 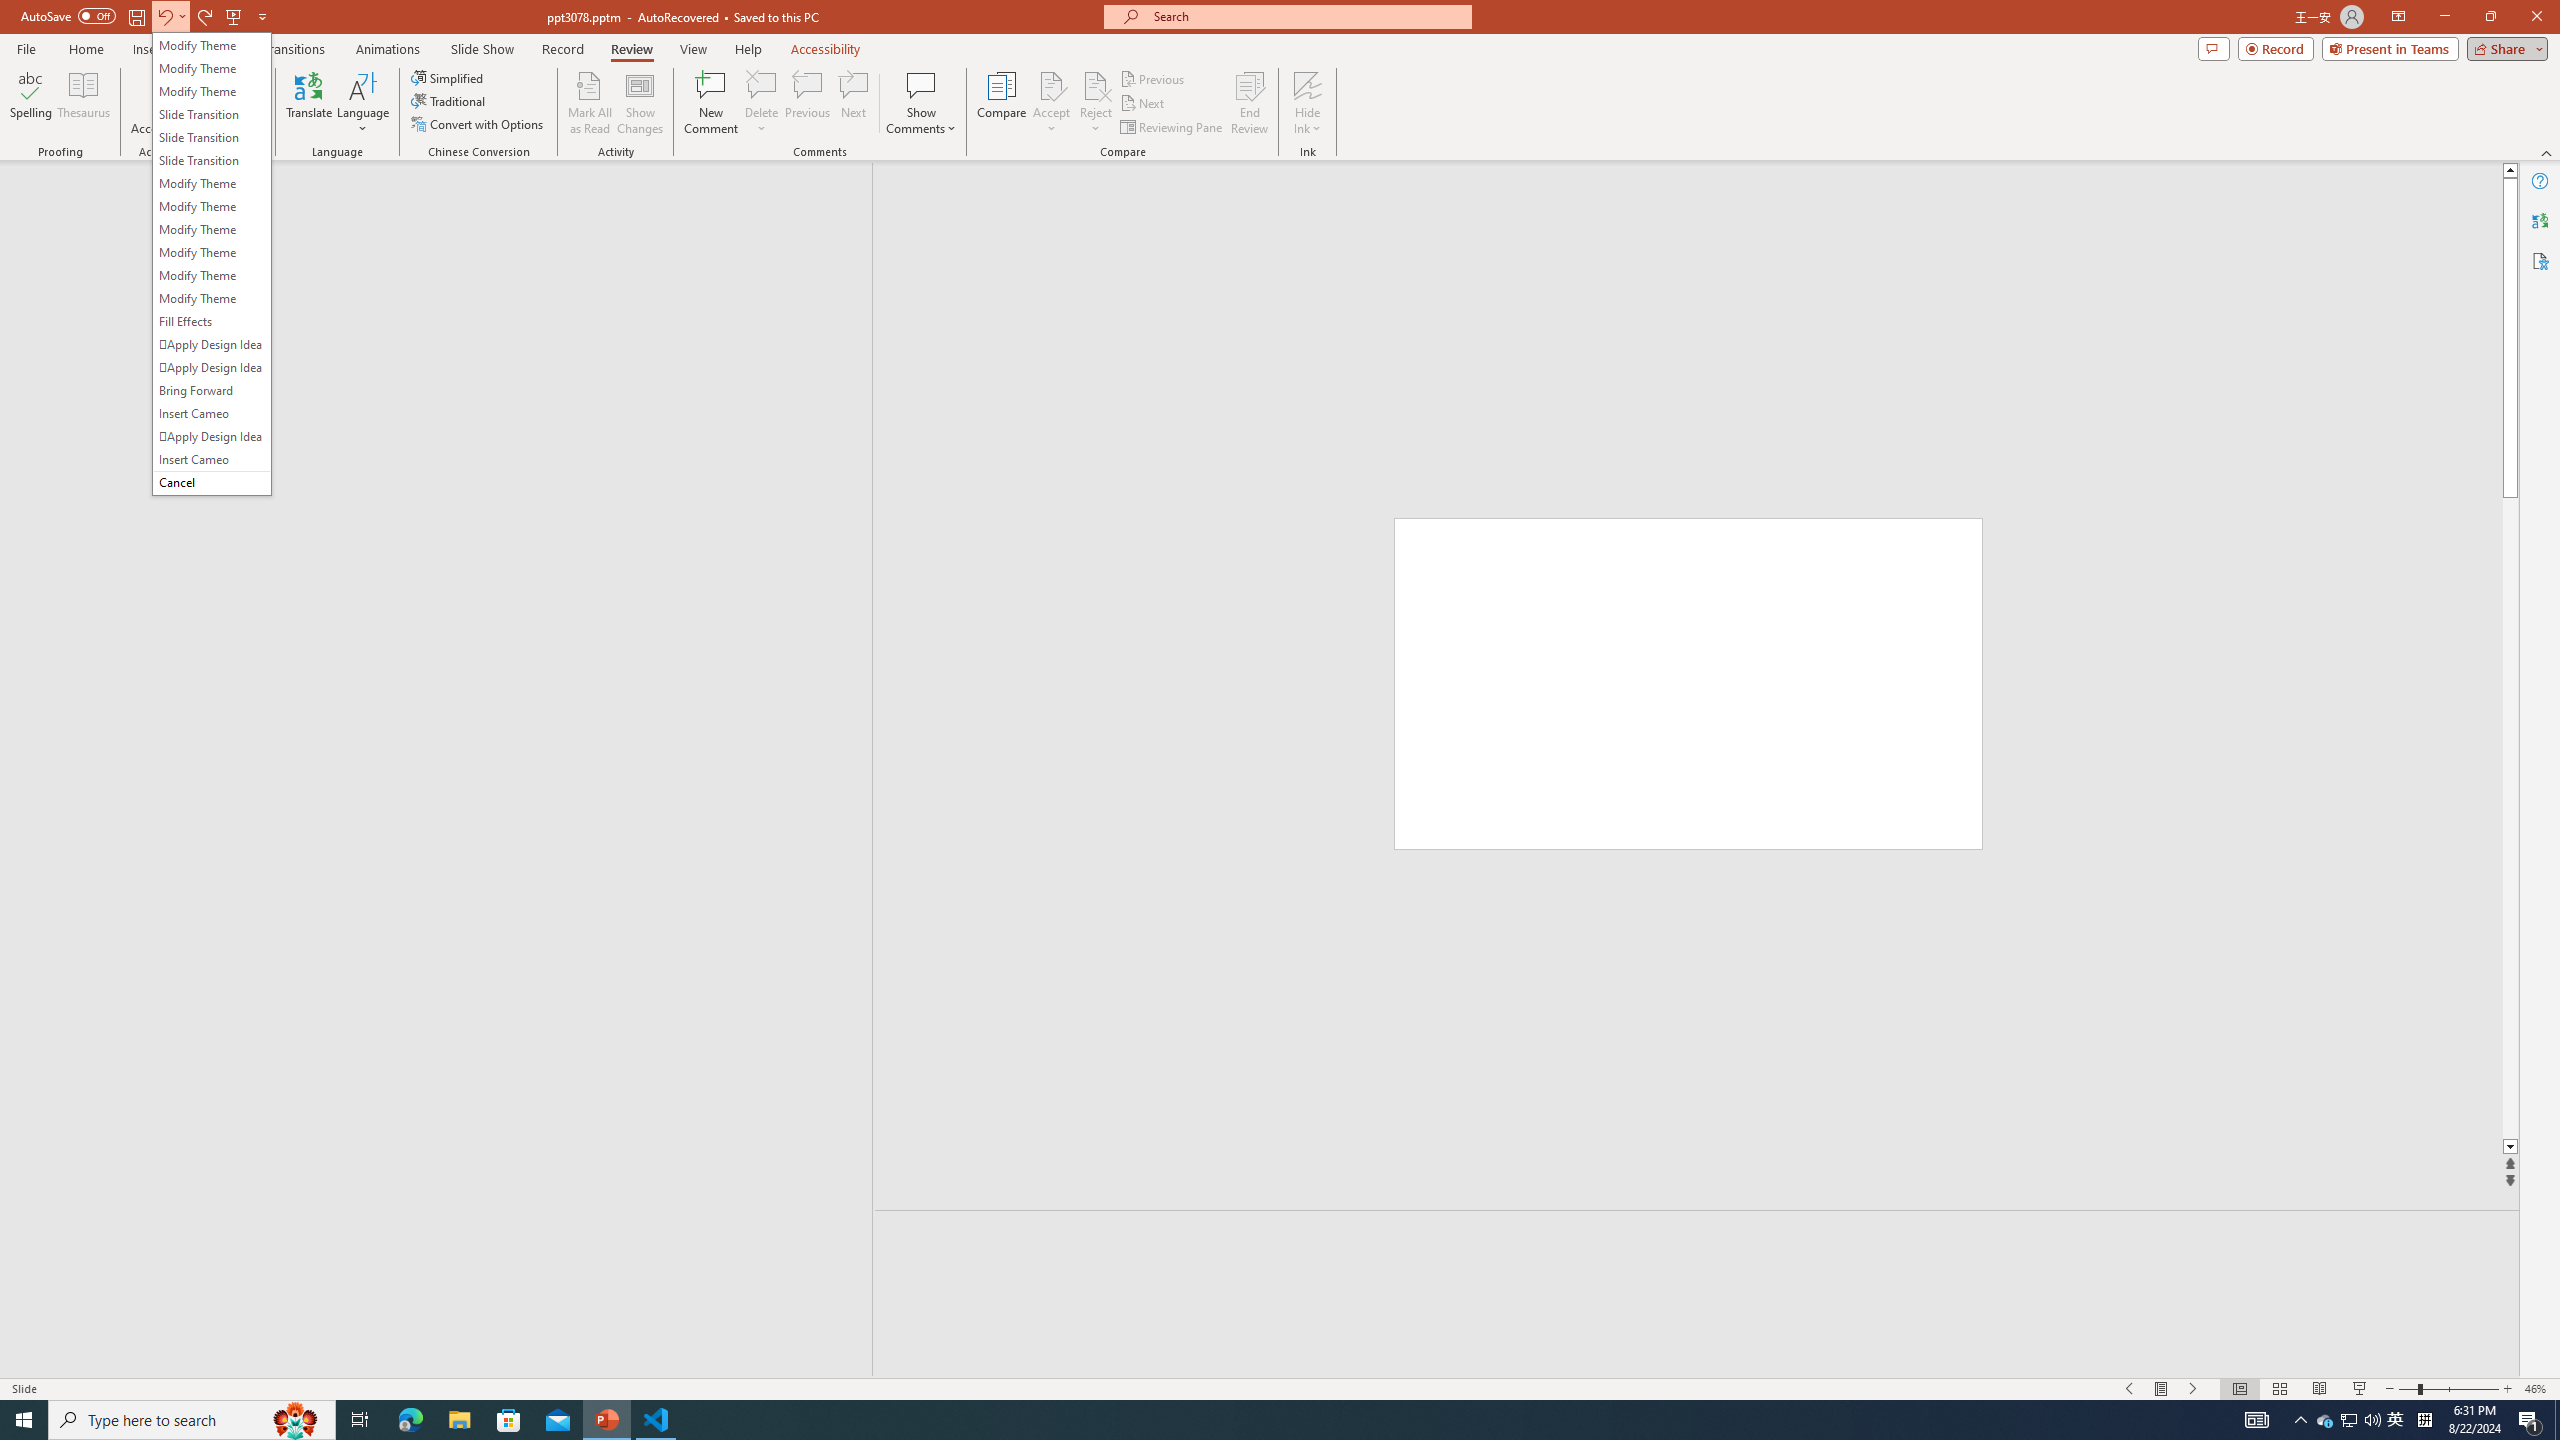 I want to click on Task View, so click(x=360, y=1420).